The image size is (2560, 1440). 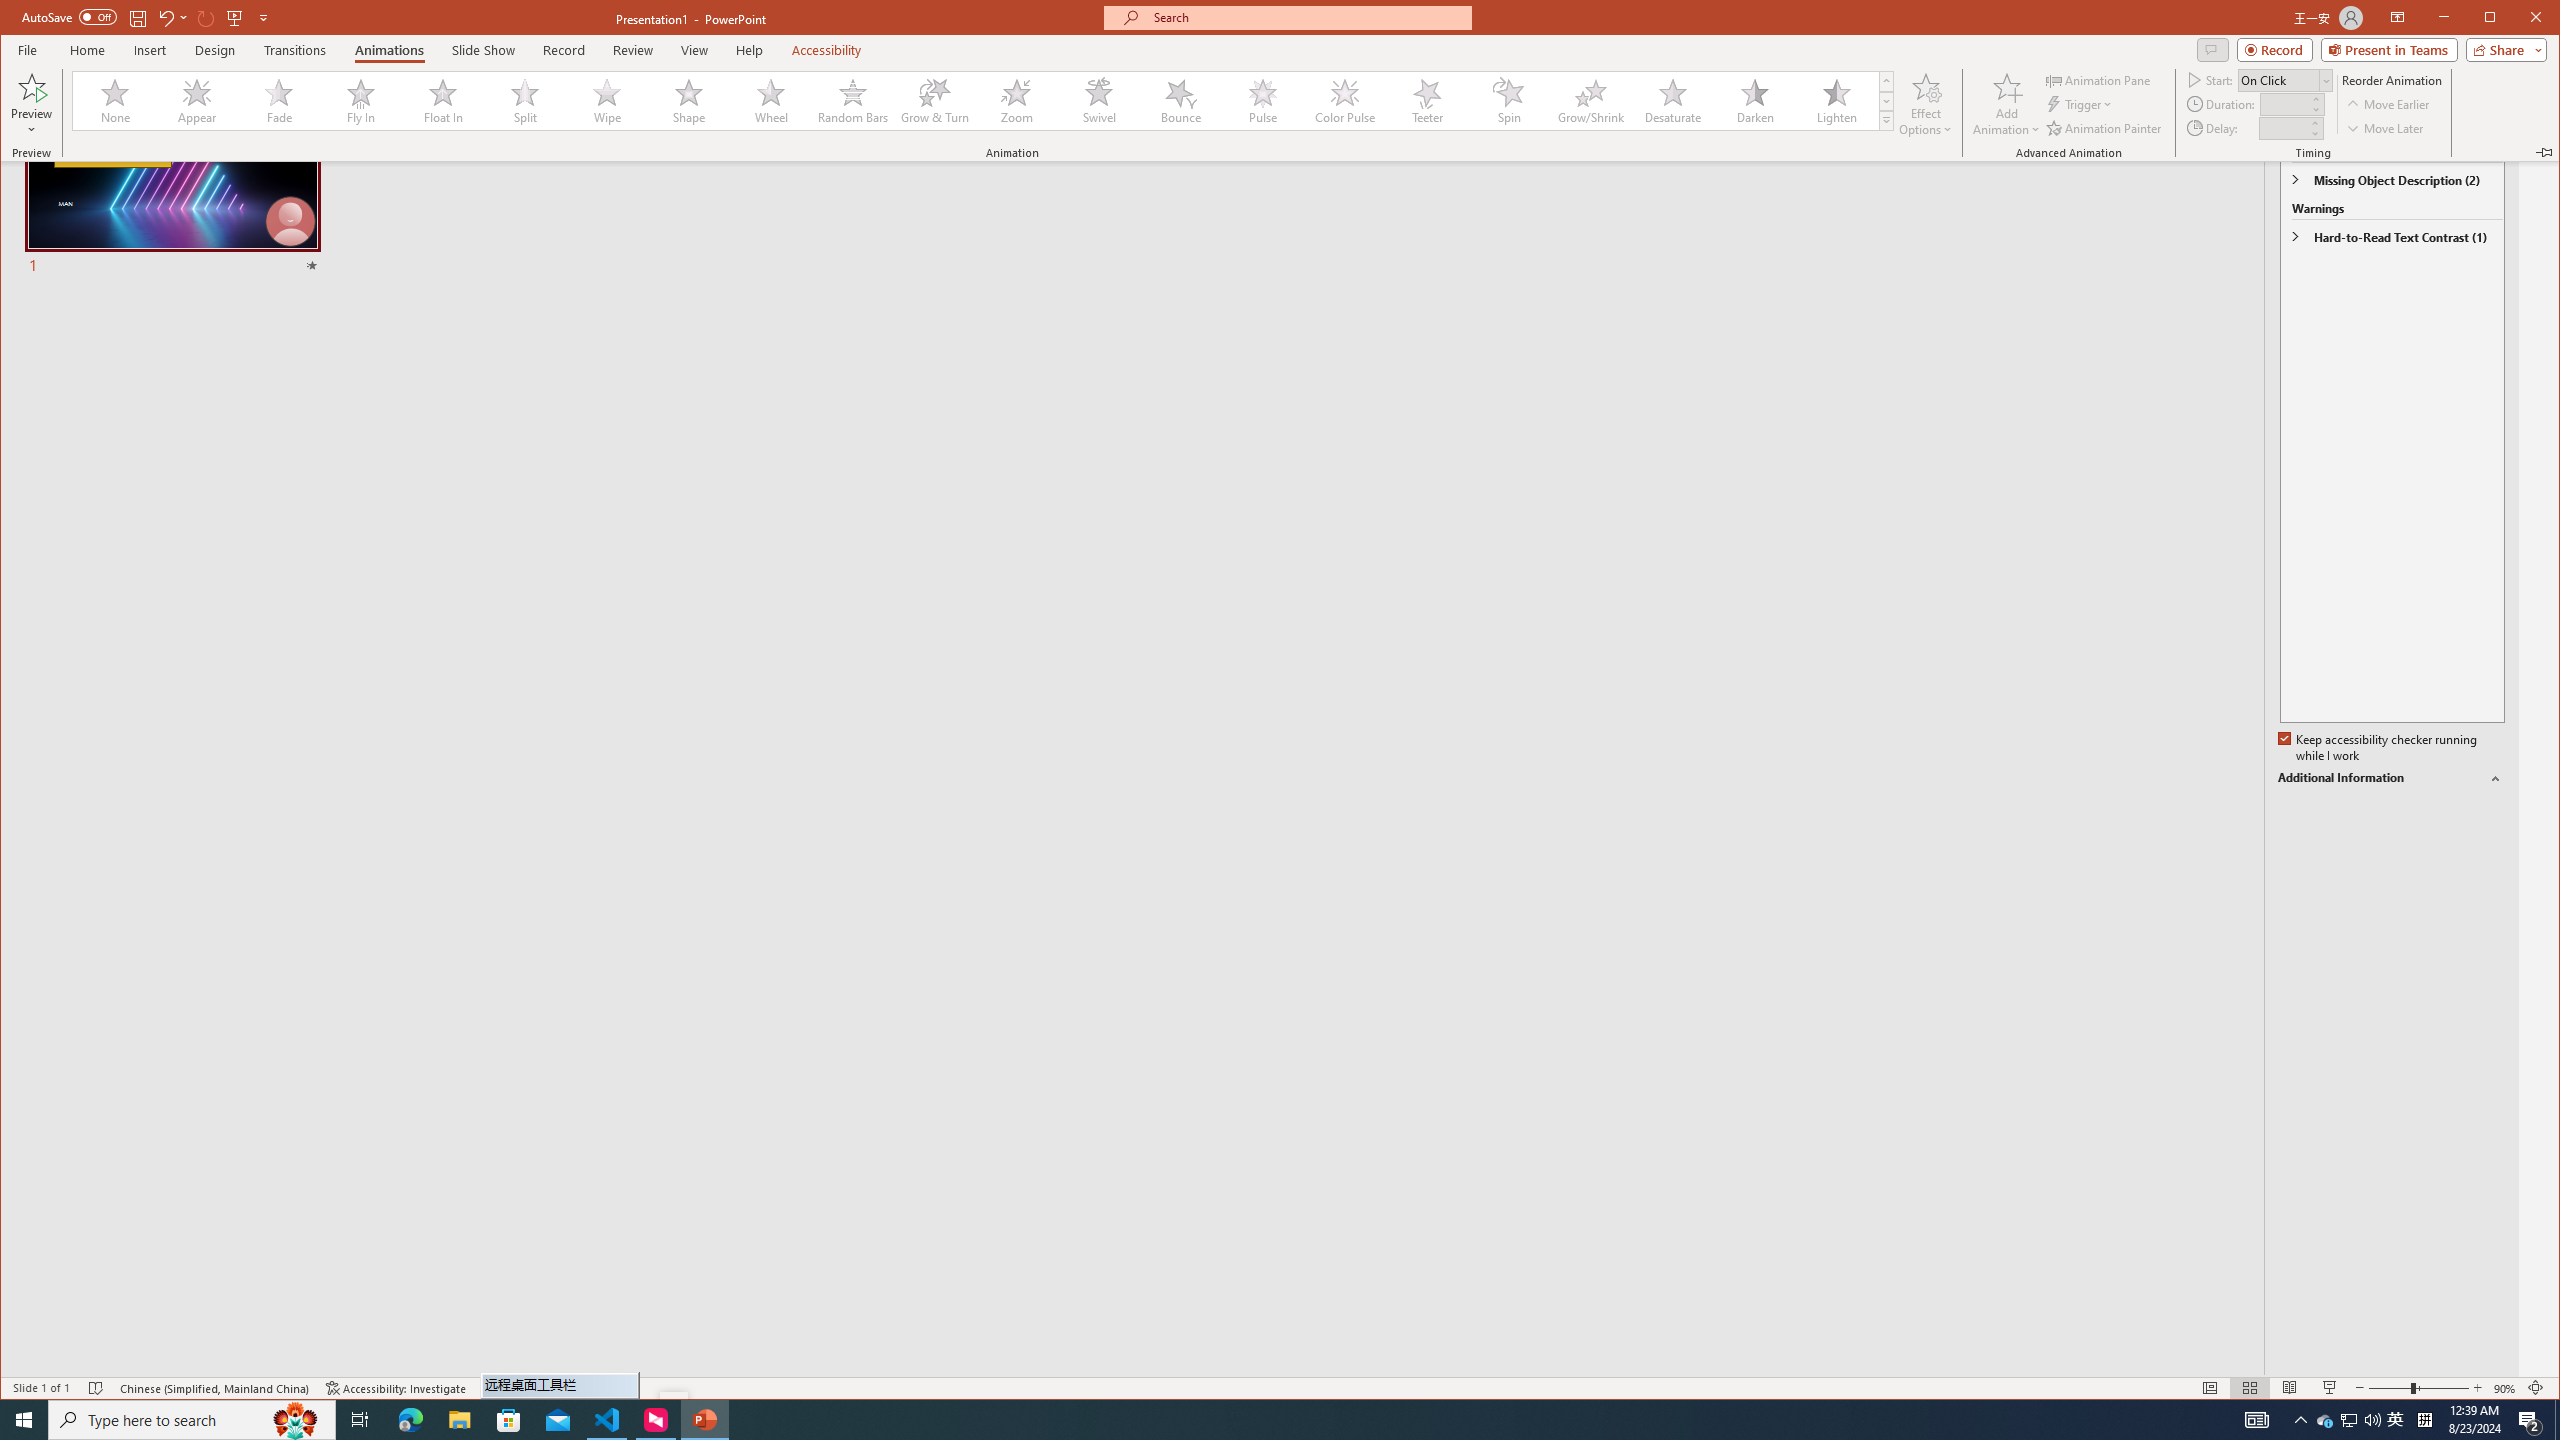 I want to click on Review, so click(x=634, y=50).